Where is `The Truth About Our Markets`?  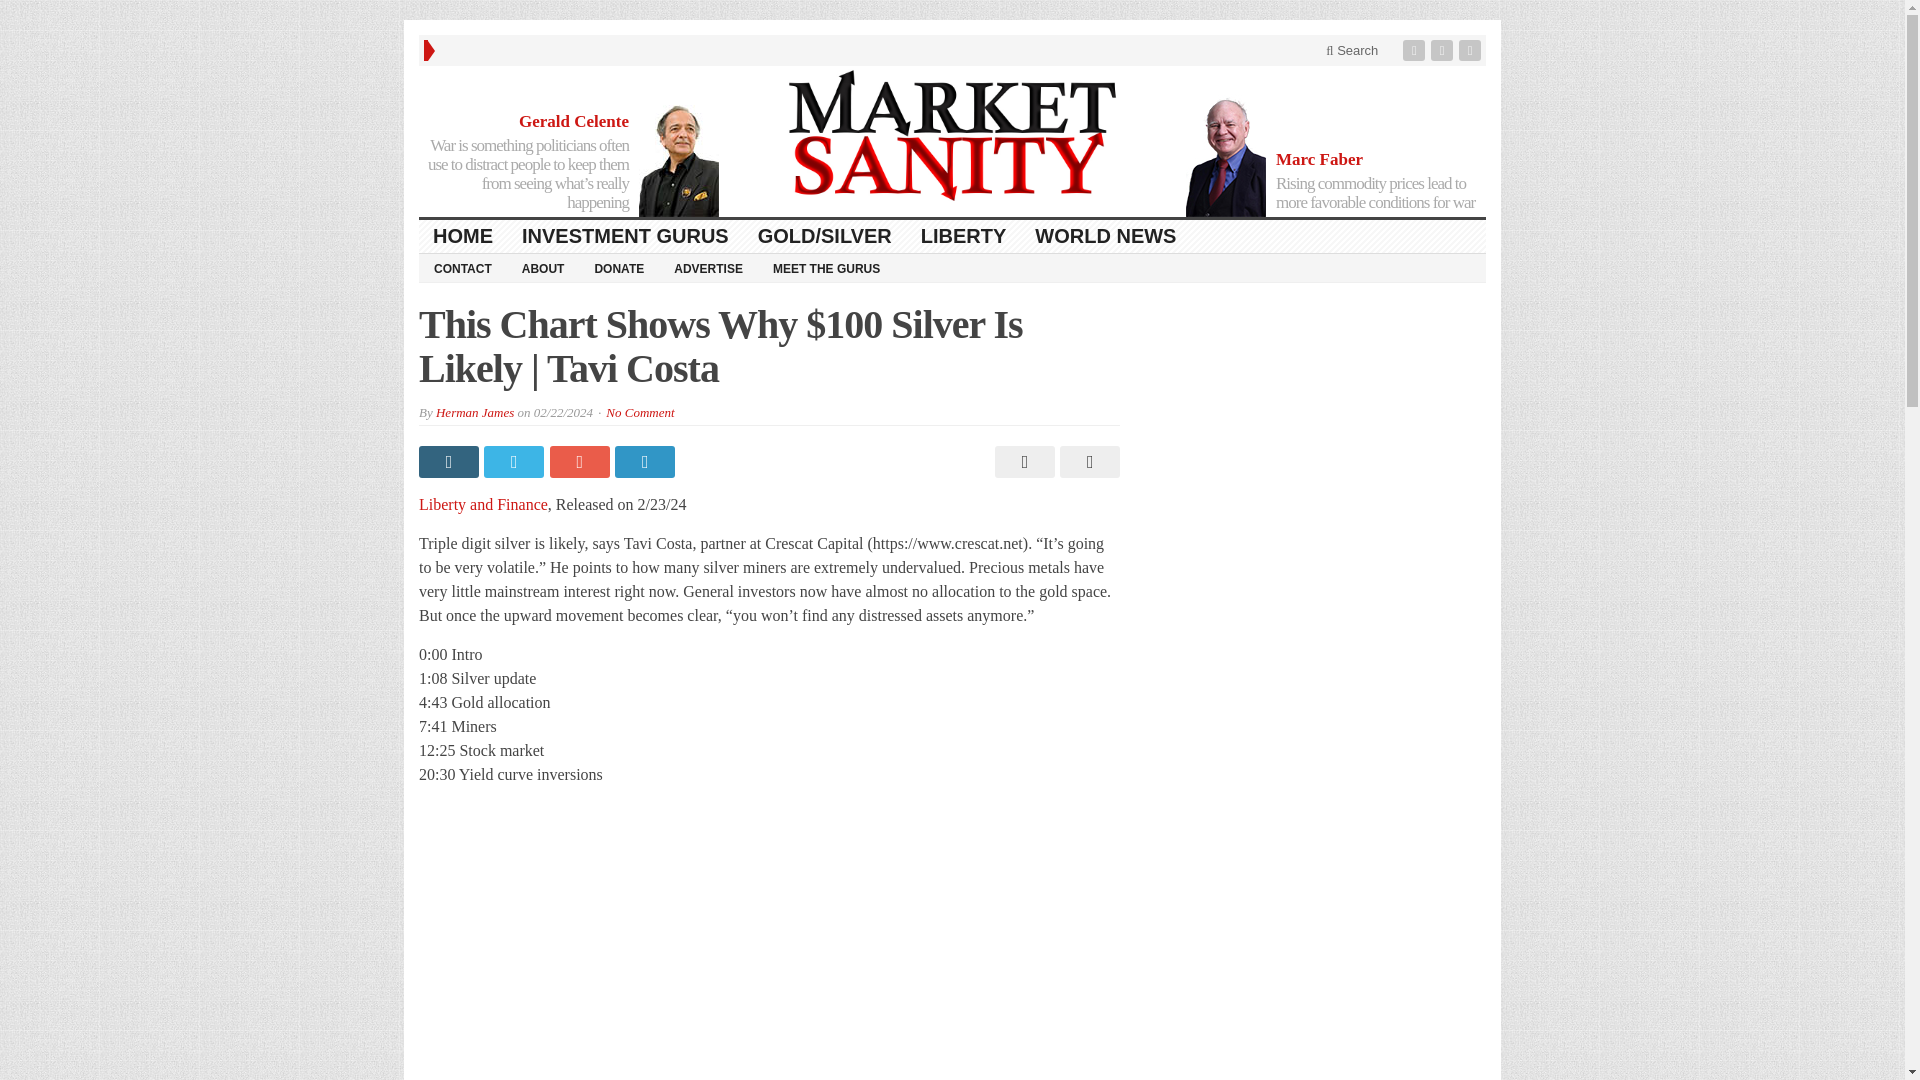 The Truth About Our Markets is located at coordinates (952, 136).